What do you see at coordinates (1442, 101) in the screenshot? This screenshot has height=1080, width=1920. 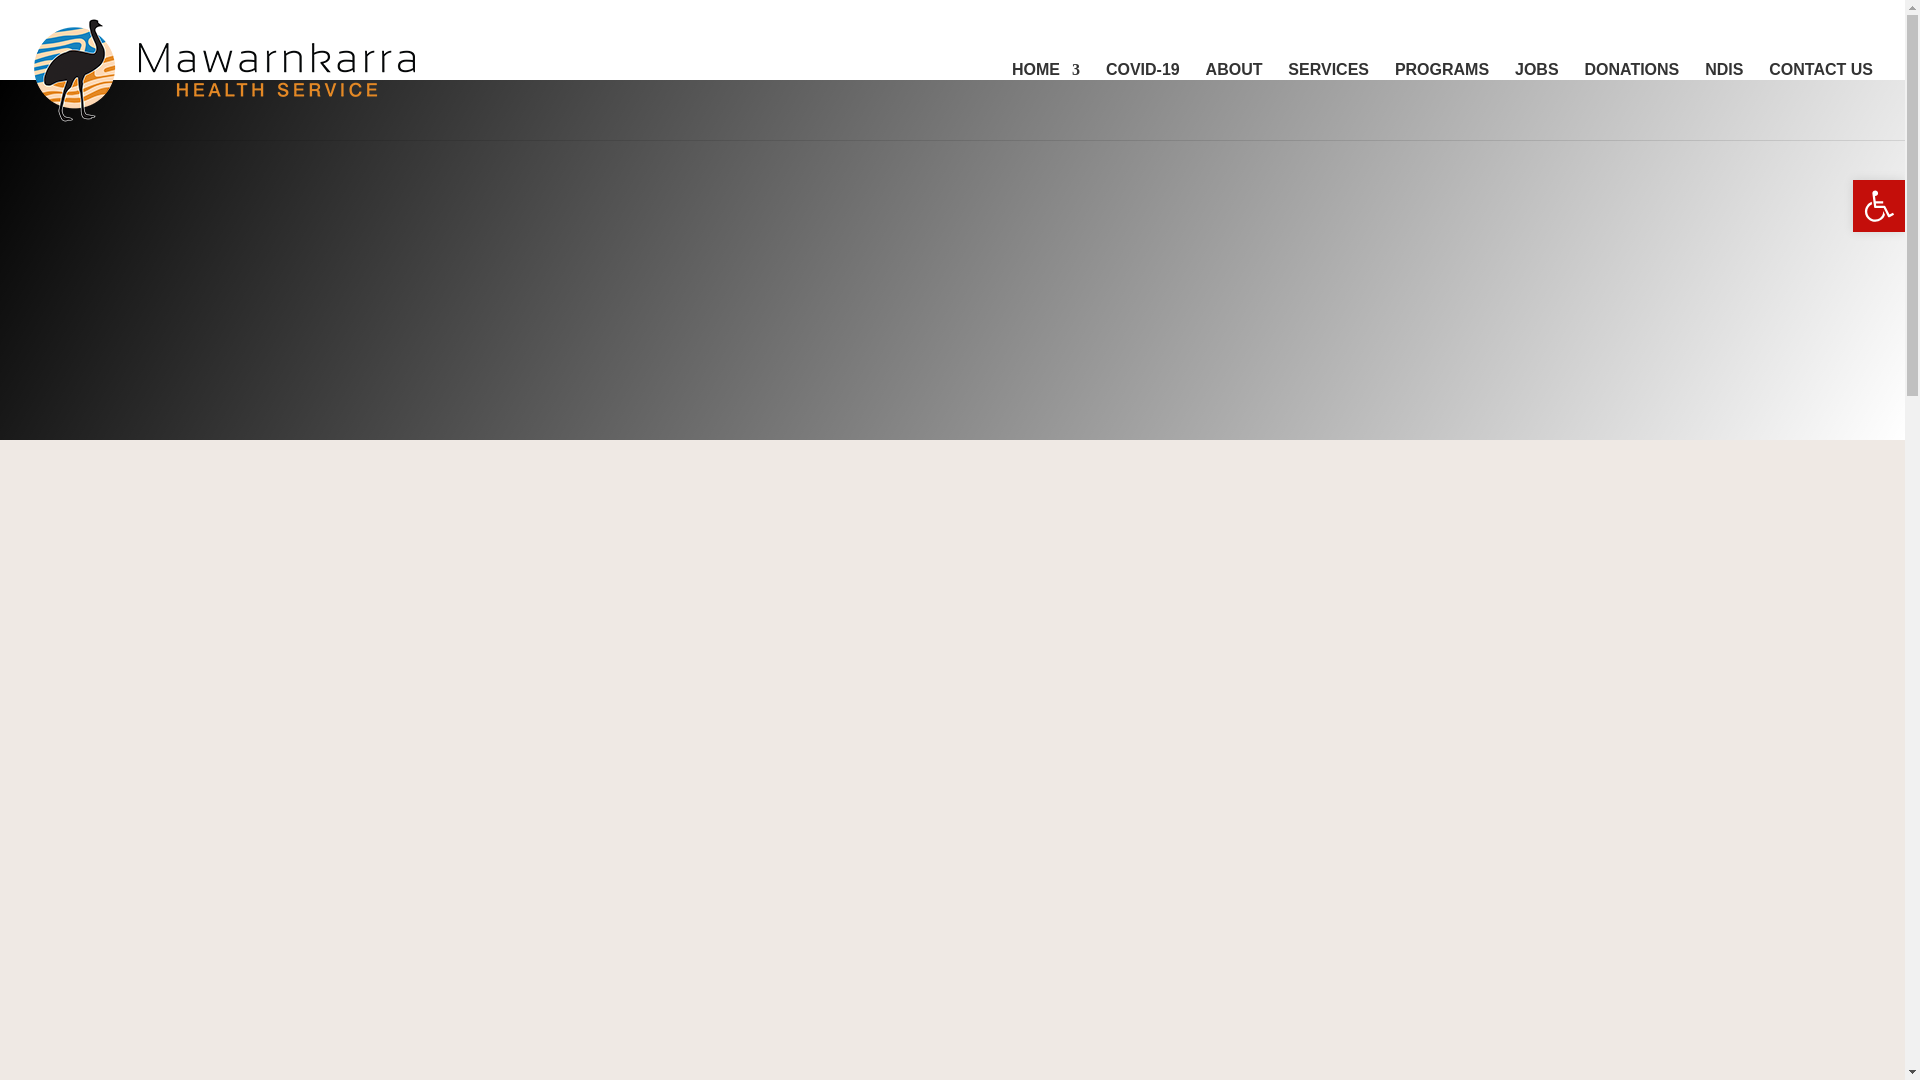 I see `PROGRAMS` at bounding box center [1442, 101].